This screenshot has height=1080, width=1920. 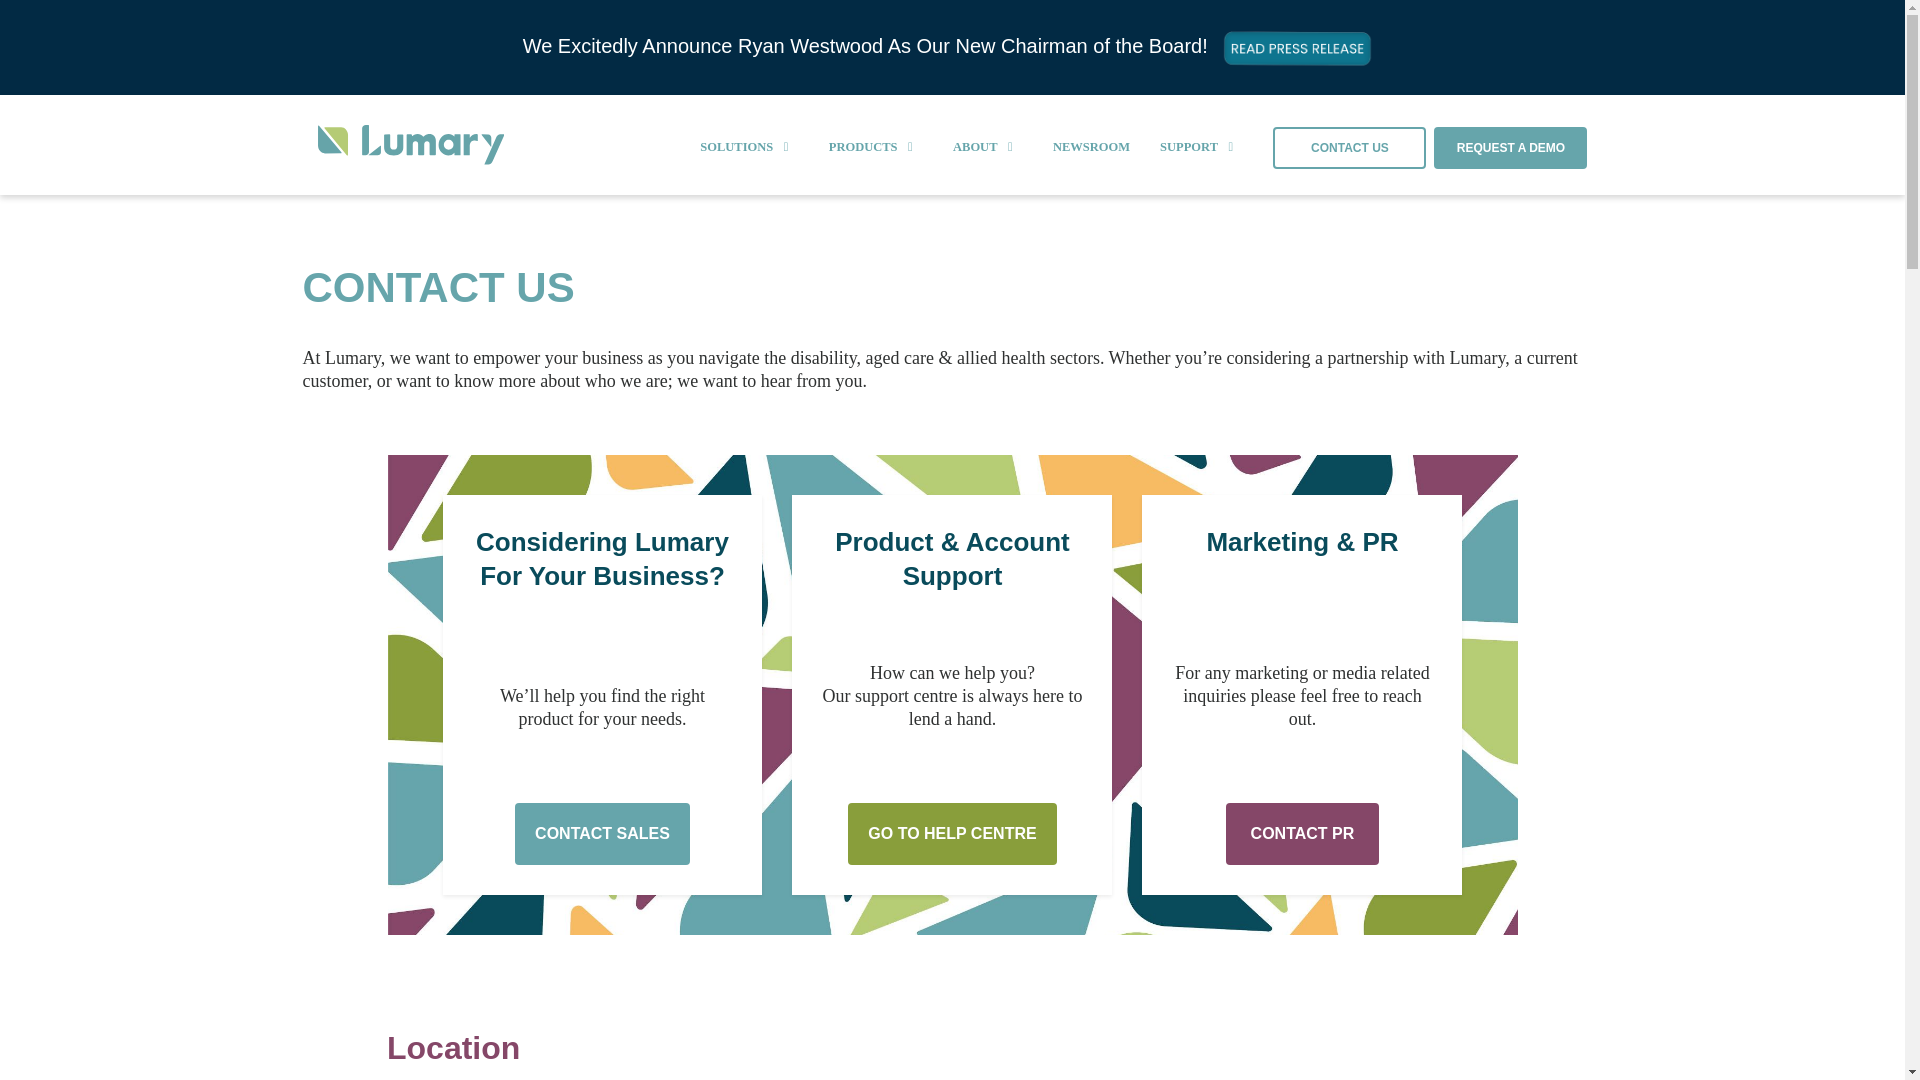 What do you see at coordinates (602, 834) in the screenshot?
I see `CONTACT SALES` at bounding box center [602, 834].